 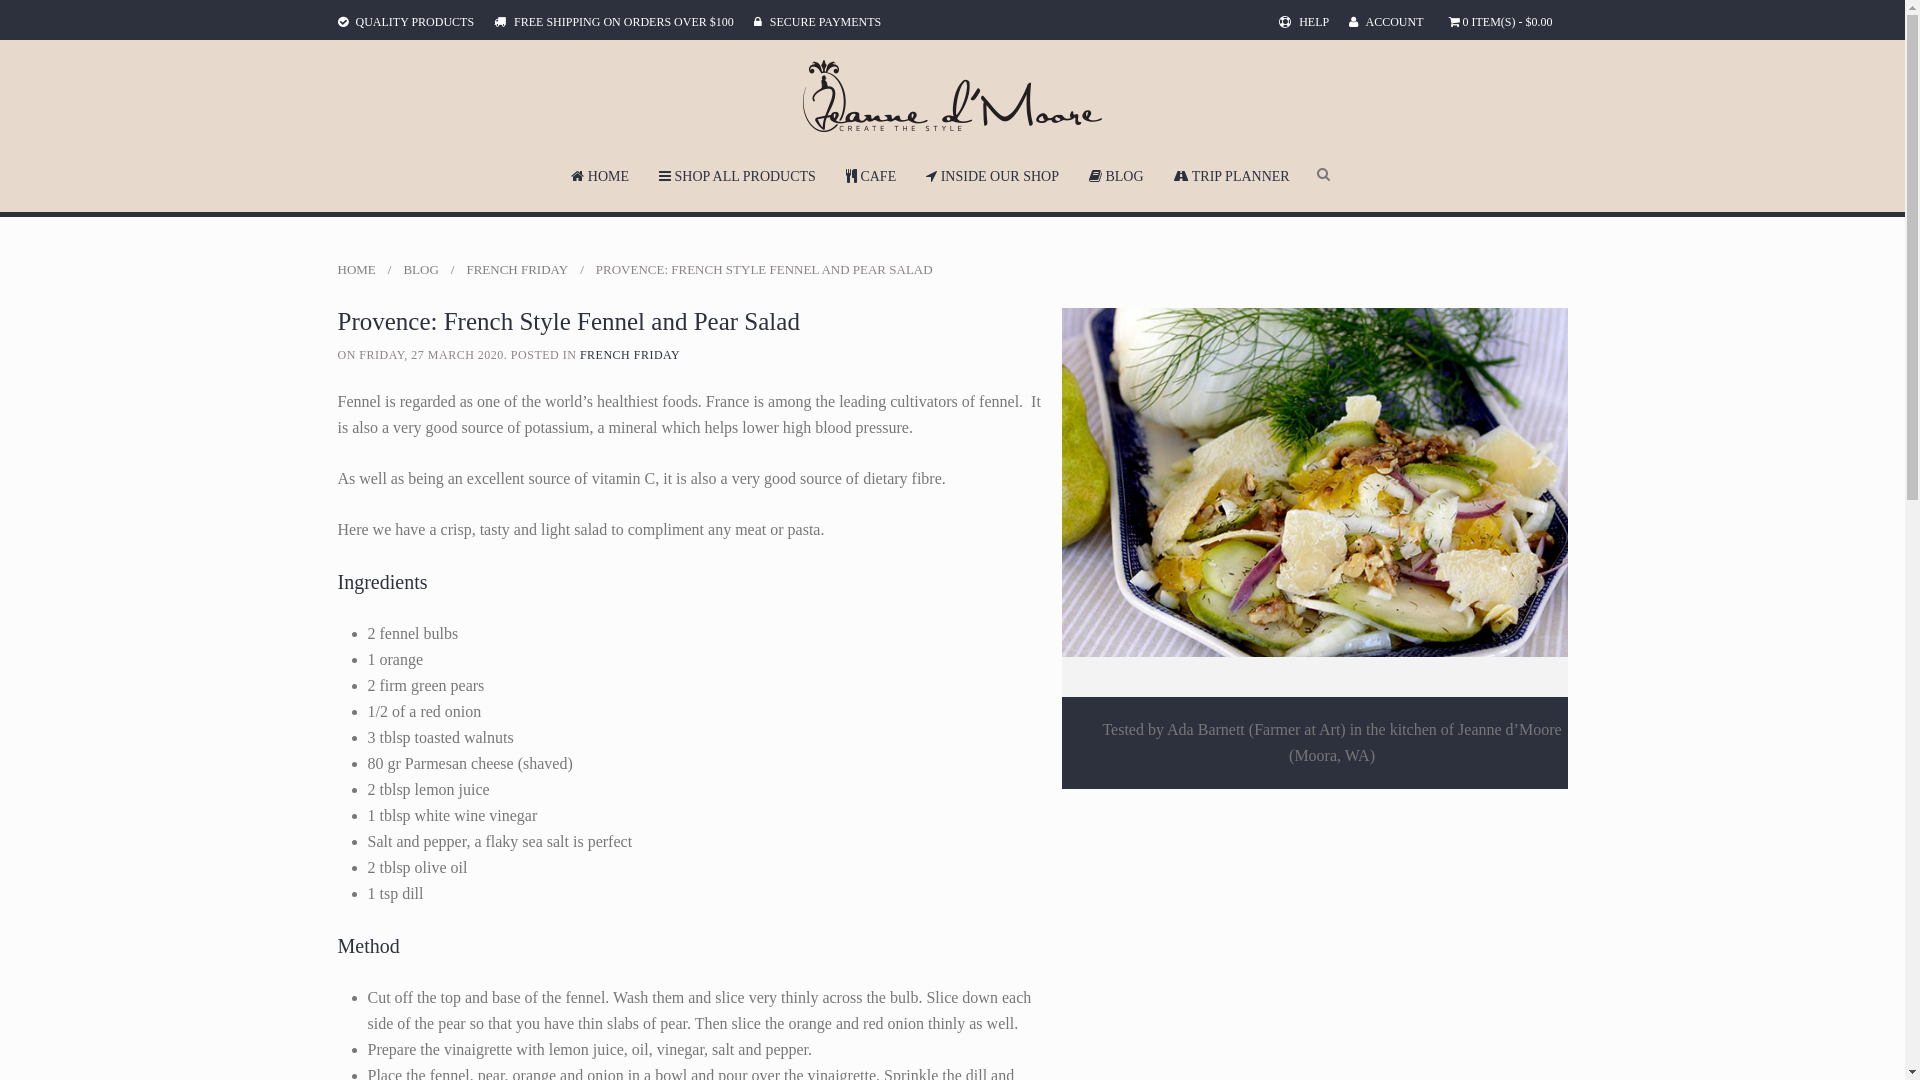 What do you see at coordinates (517, 270) in the screenshot?
I see `FRENCH FRIDAY` at bounding box center [517, 270].